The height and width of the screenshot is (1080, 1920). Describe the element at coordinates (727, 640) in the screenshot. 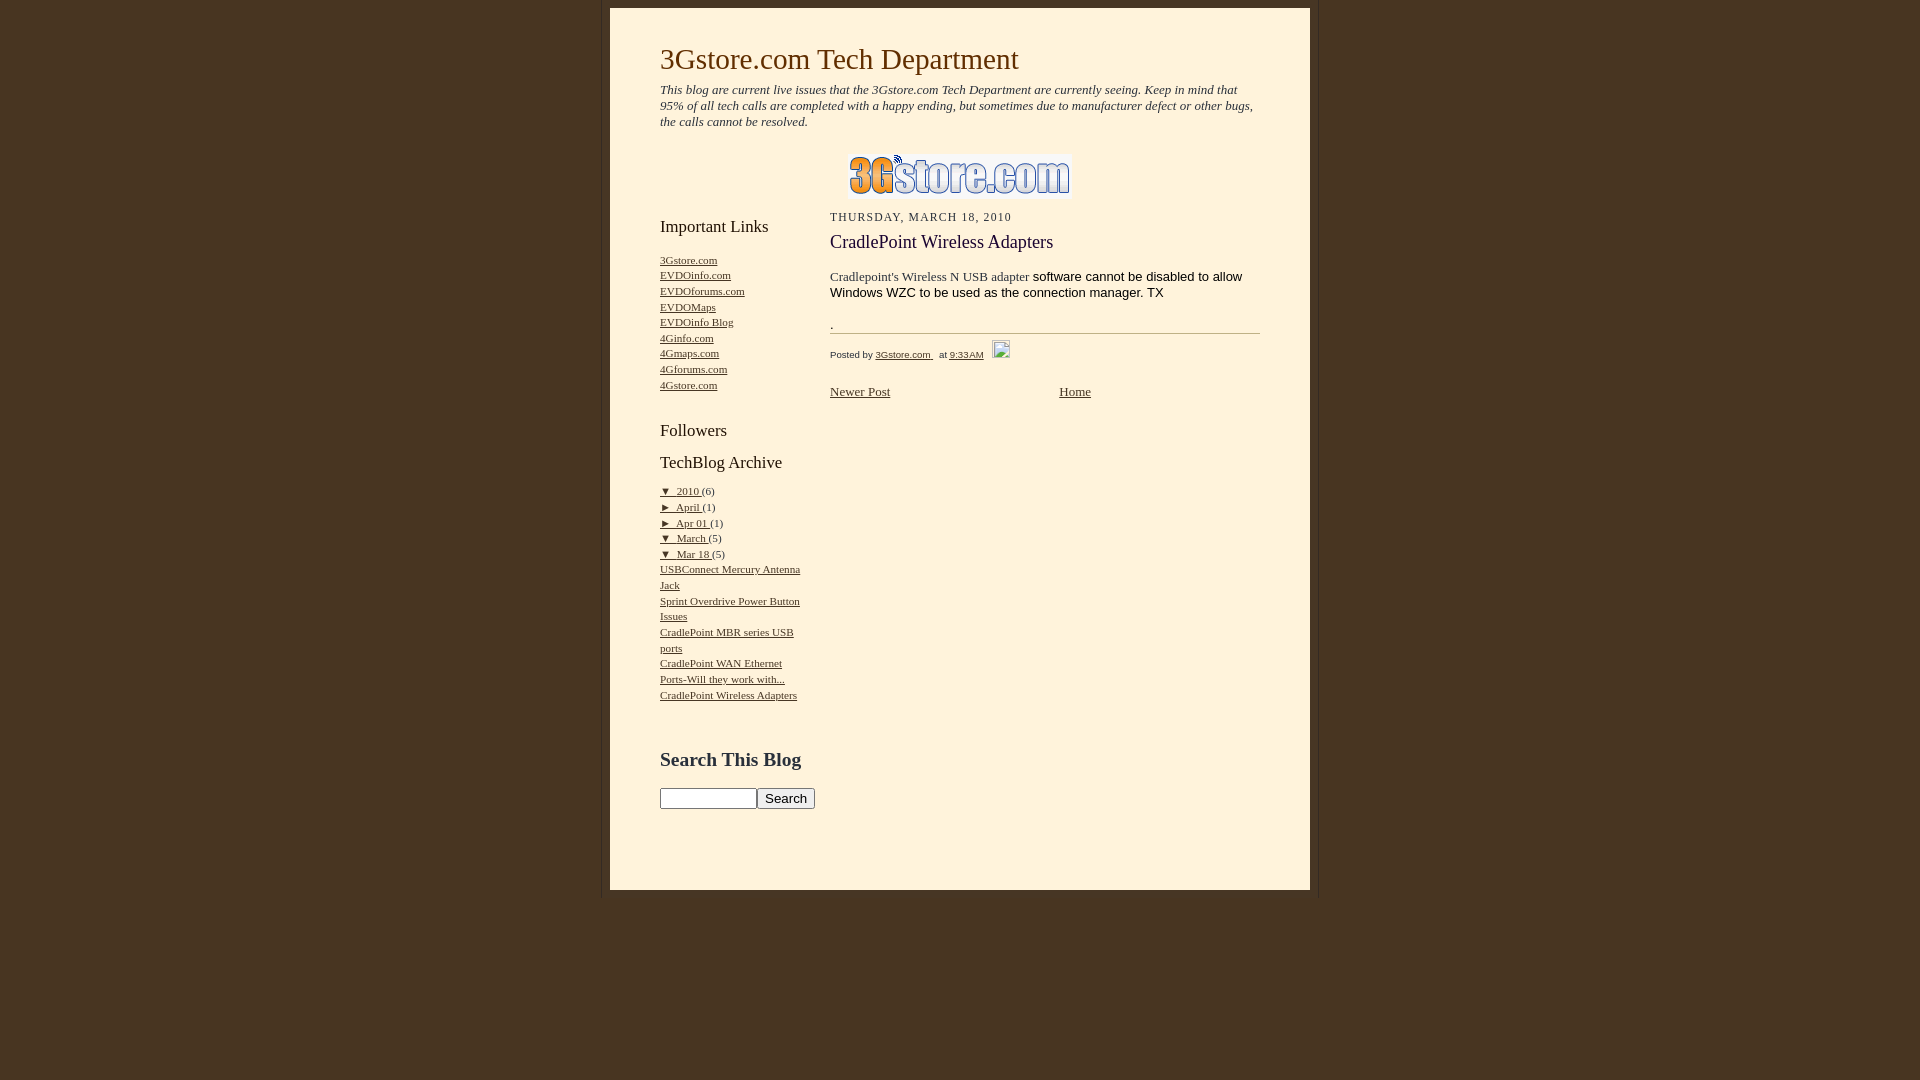

I see `CradlePoint MBR series USB ports` at that location.